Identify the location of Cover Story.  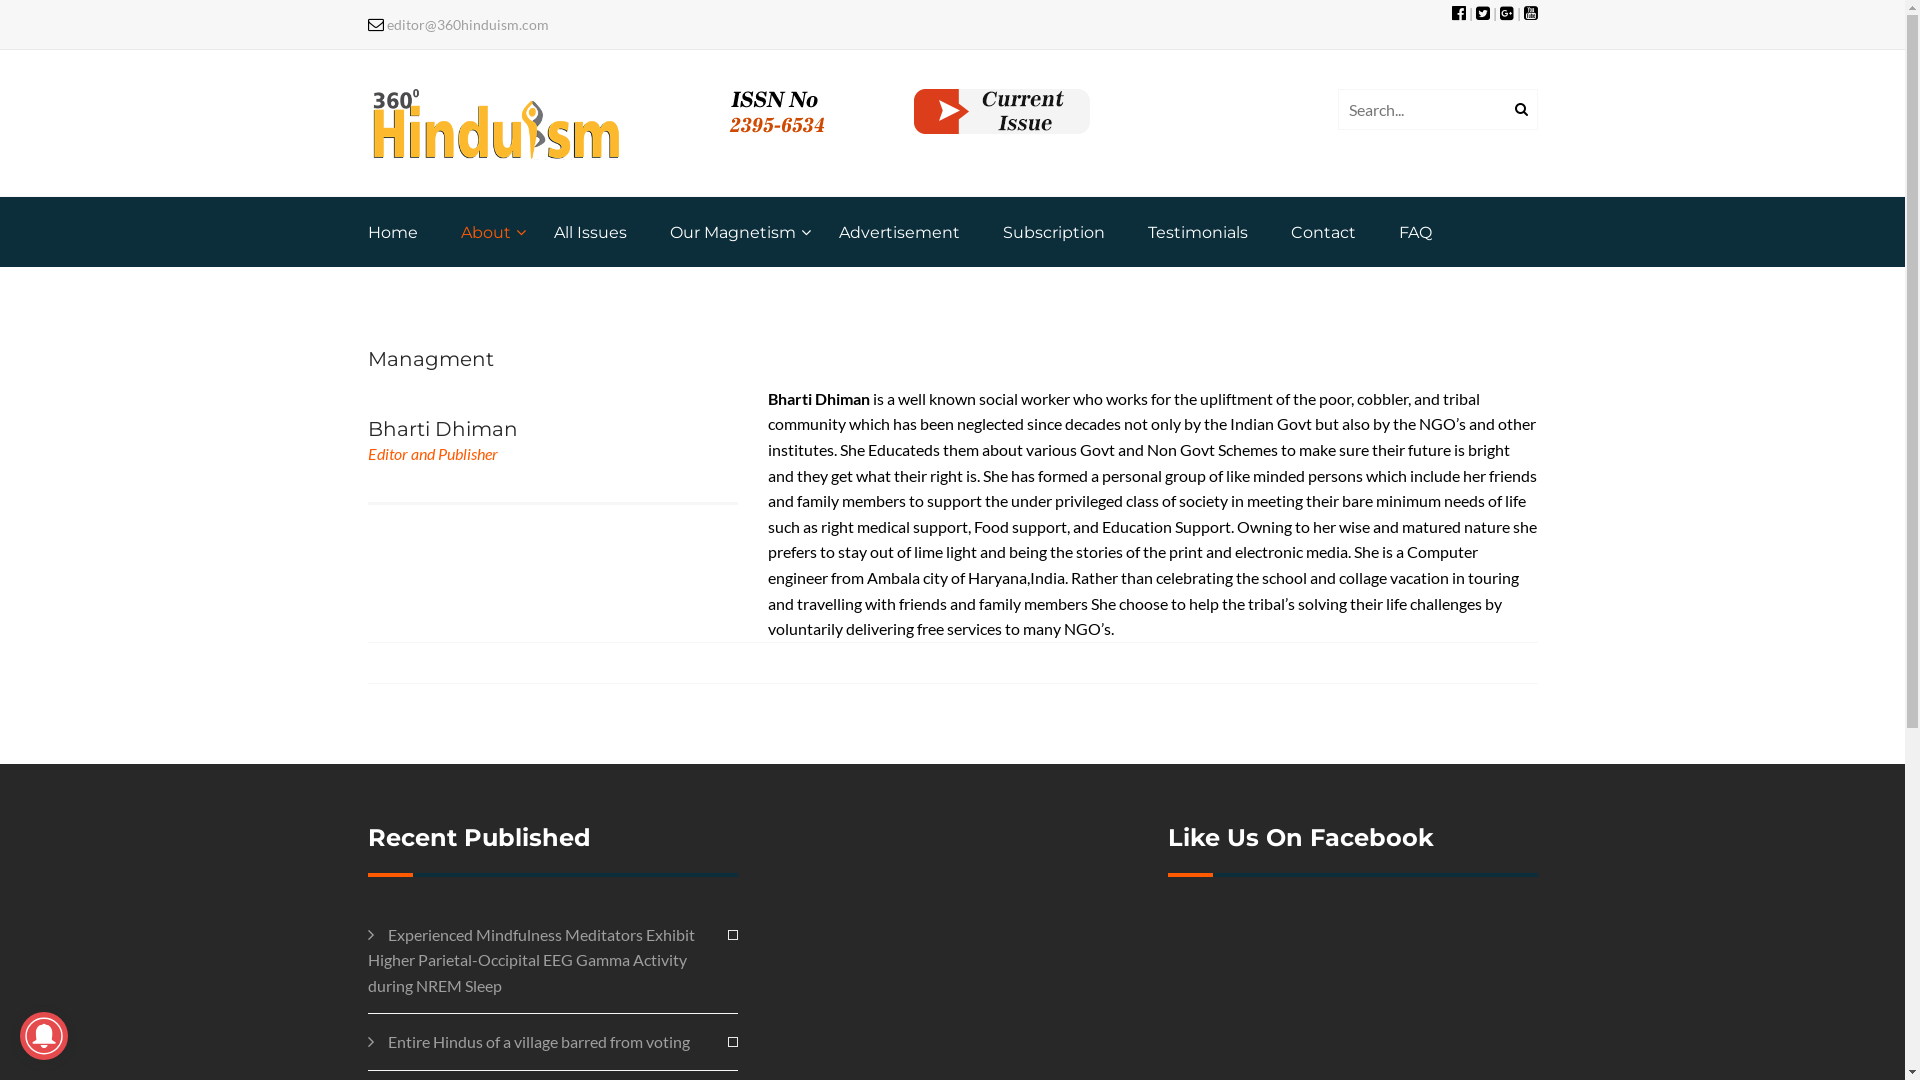
(841, 303).